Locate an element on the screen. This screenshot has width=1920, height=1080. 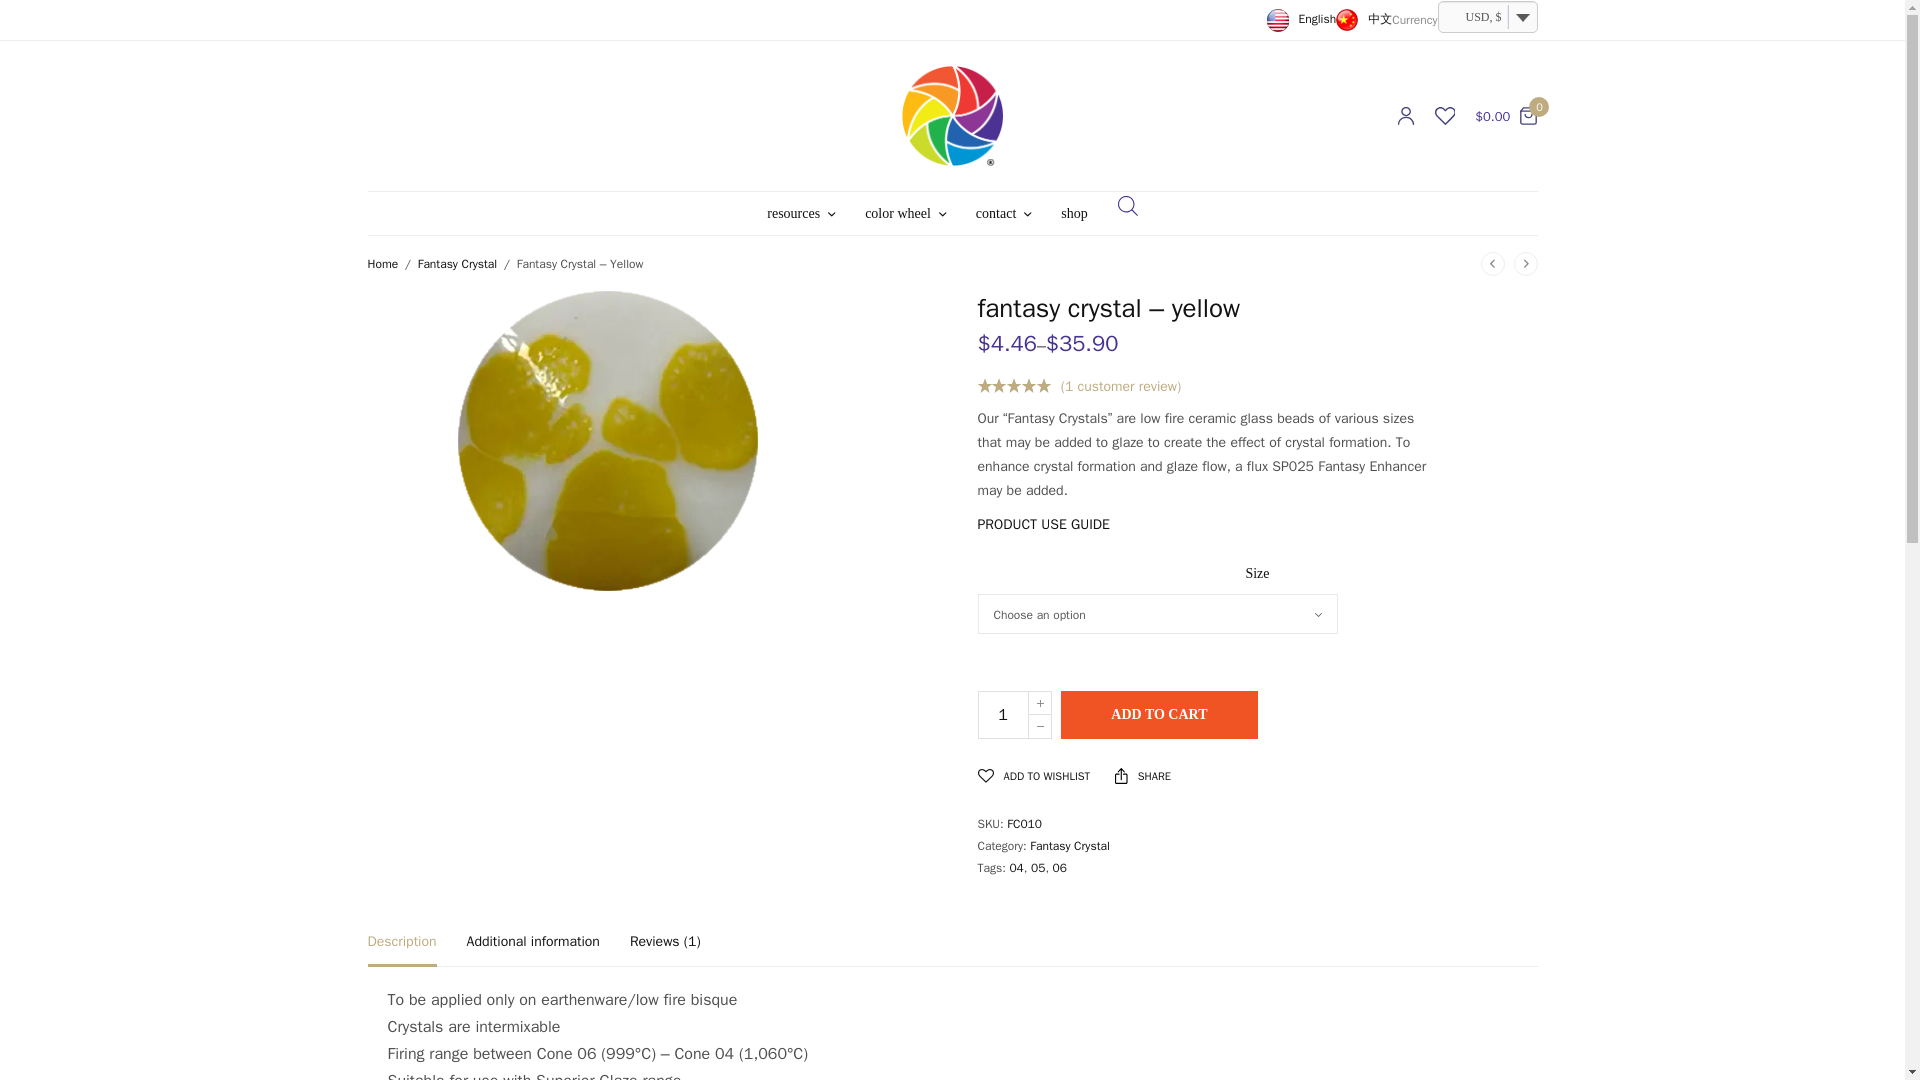
Wishlist is located at coordinates (1444, 116).